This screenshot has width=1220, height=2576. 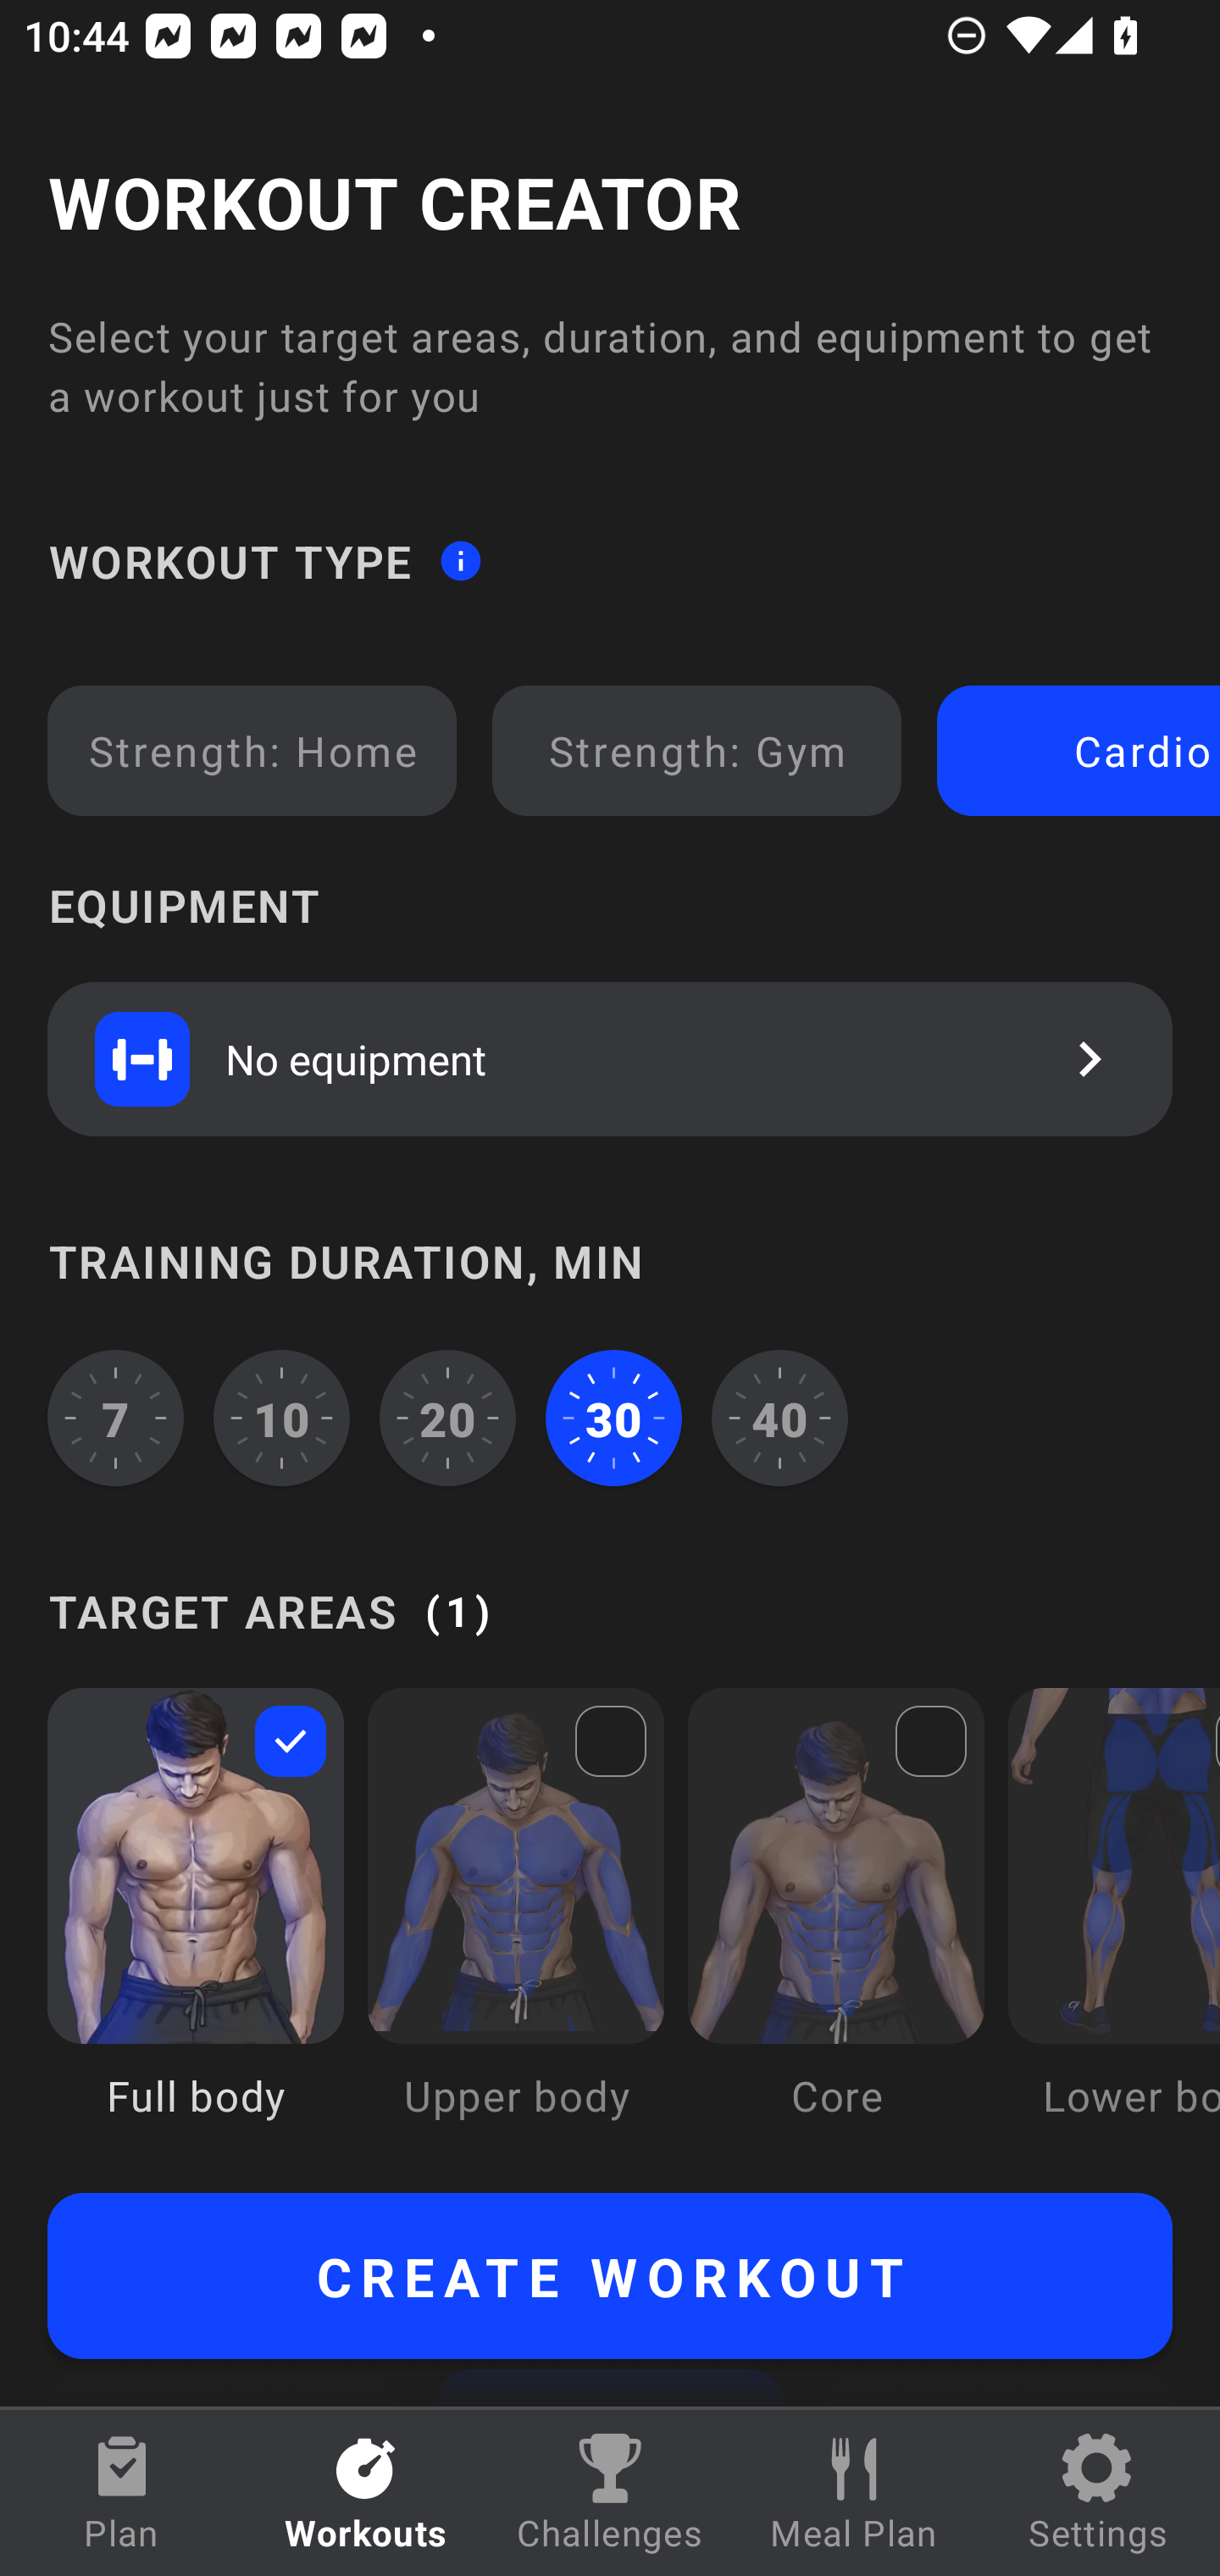 I want to click on  Meal Plan , so click(x=854, y=2493).